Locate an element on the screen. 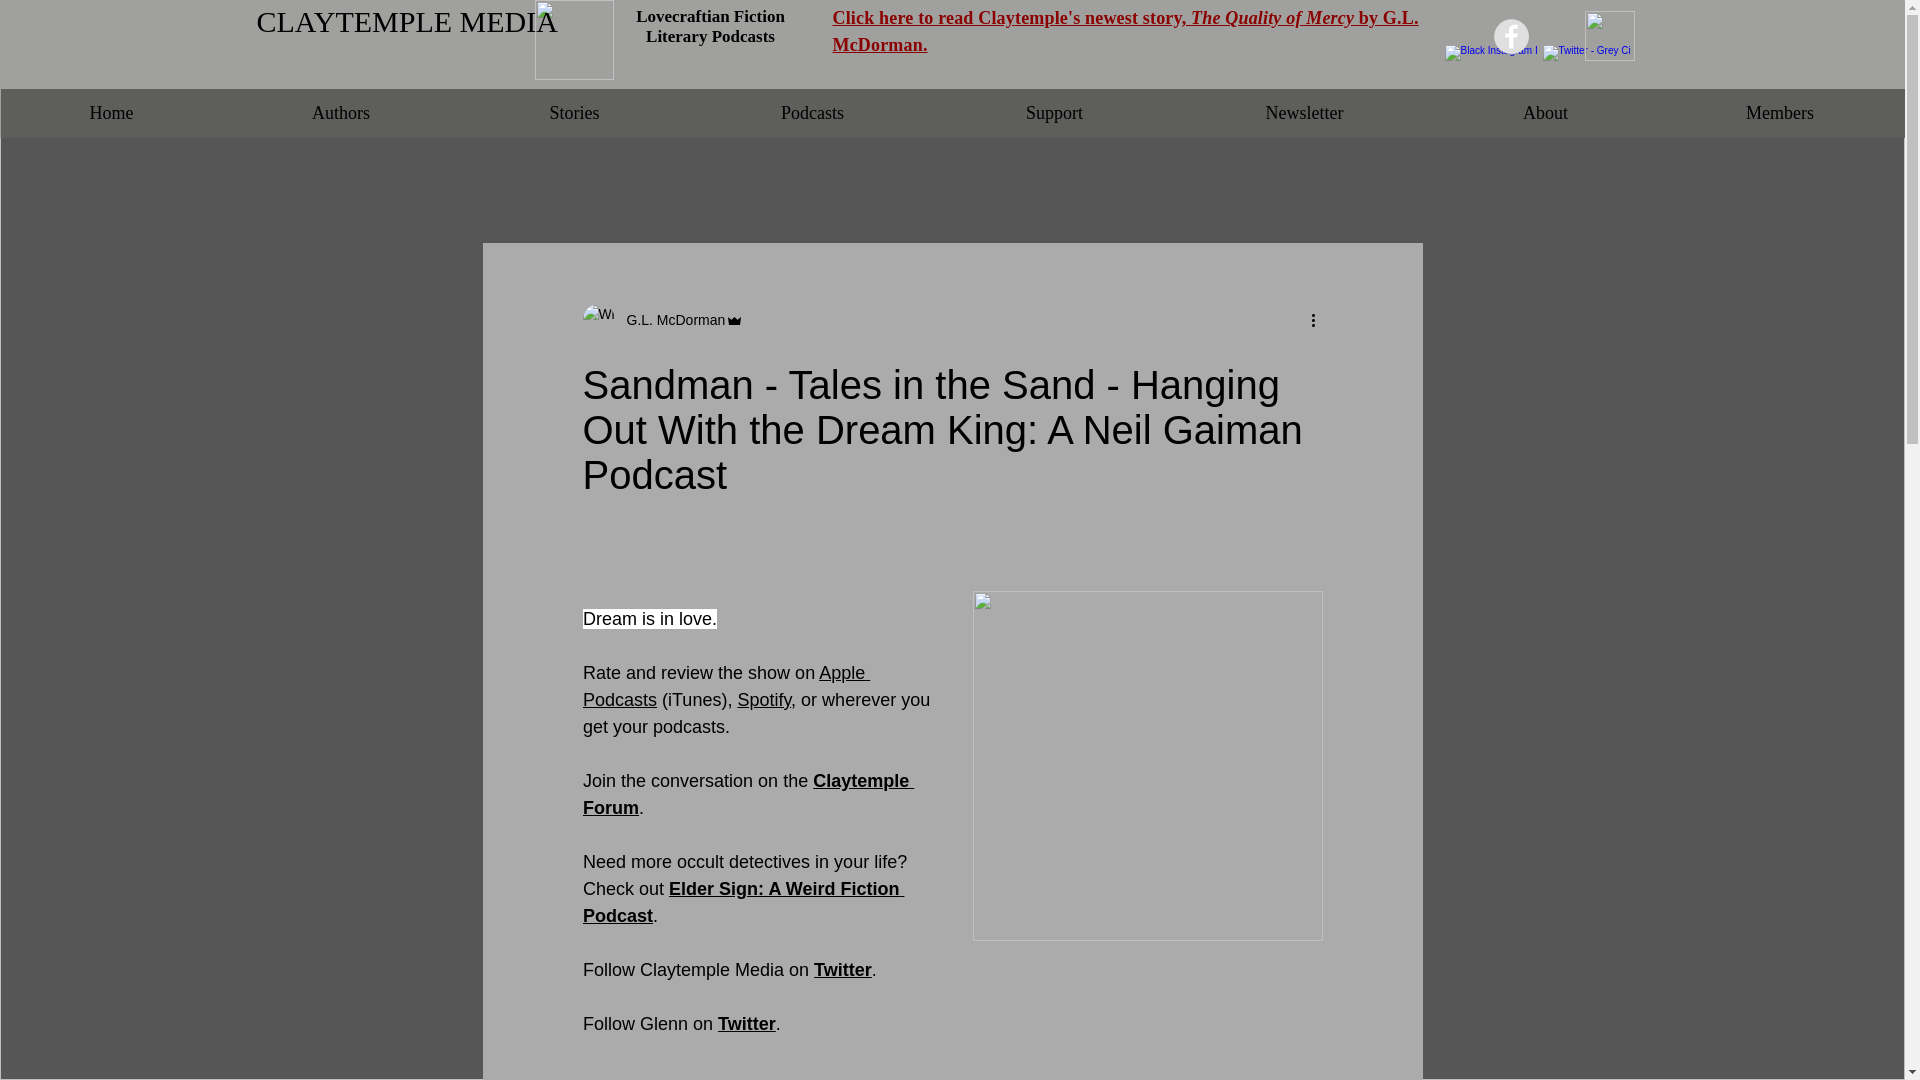  Spotify is located at coordinates (764, 700).